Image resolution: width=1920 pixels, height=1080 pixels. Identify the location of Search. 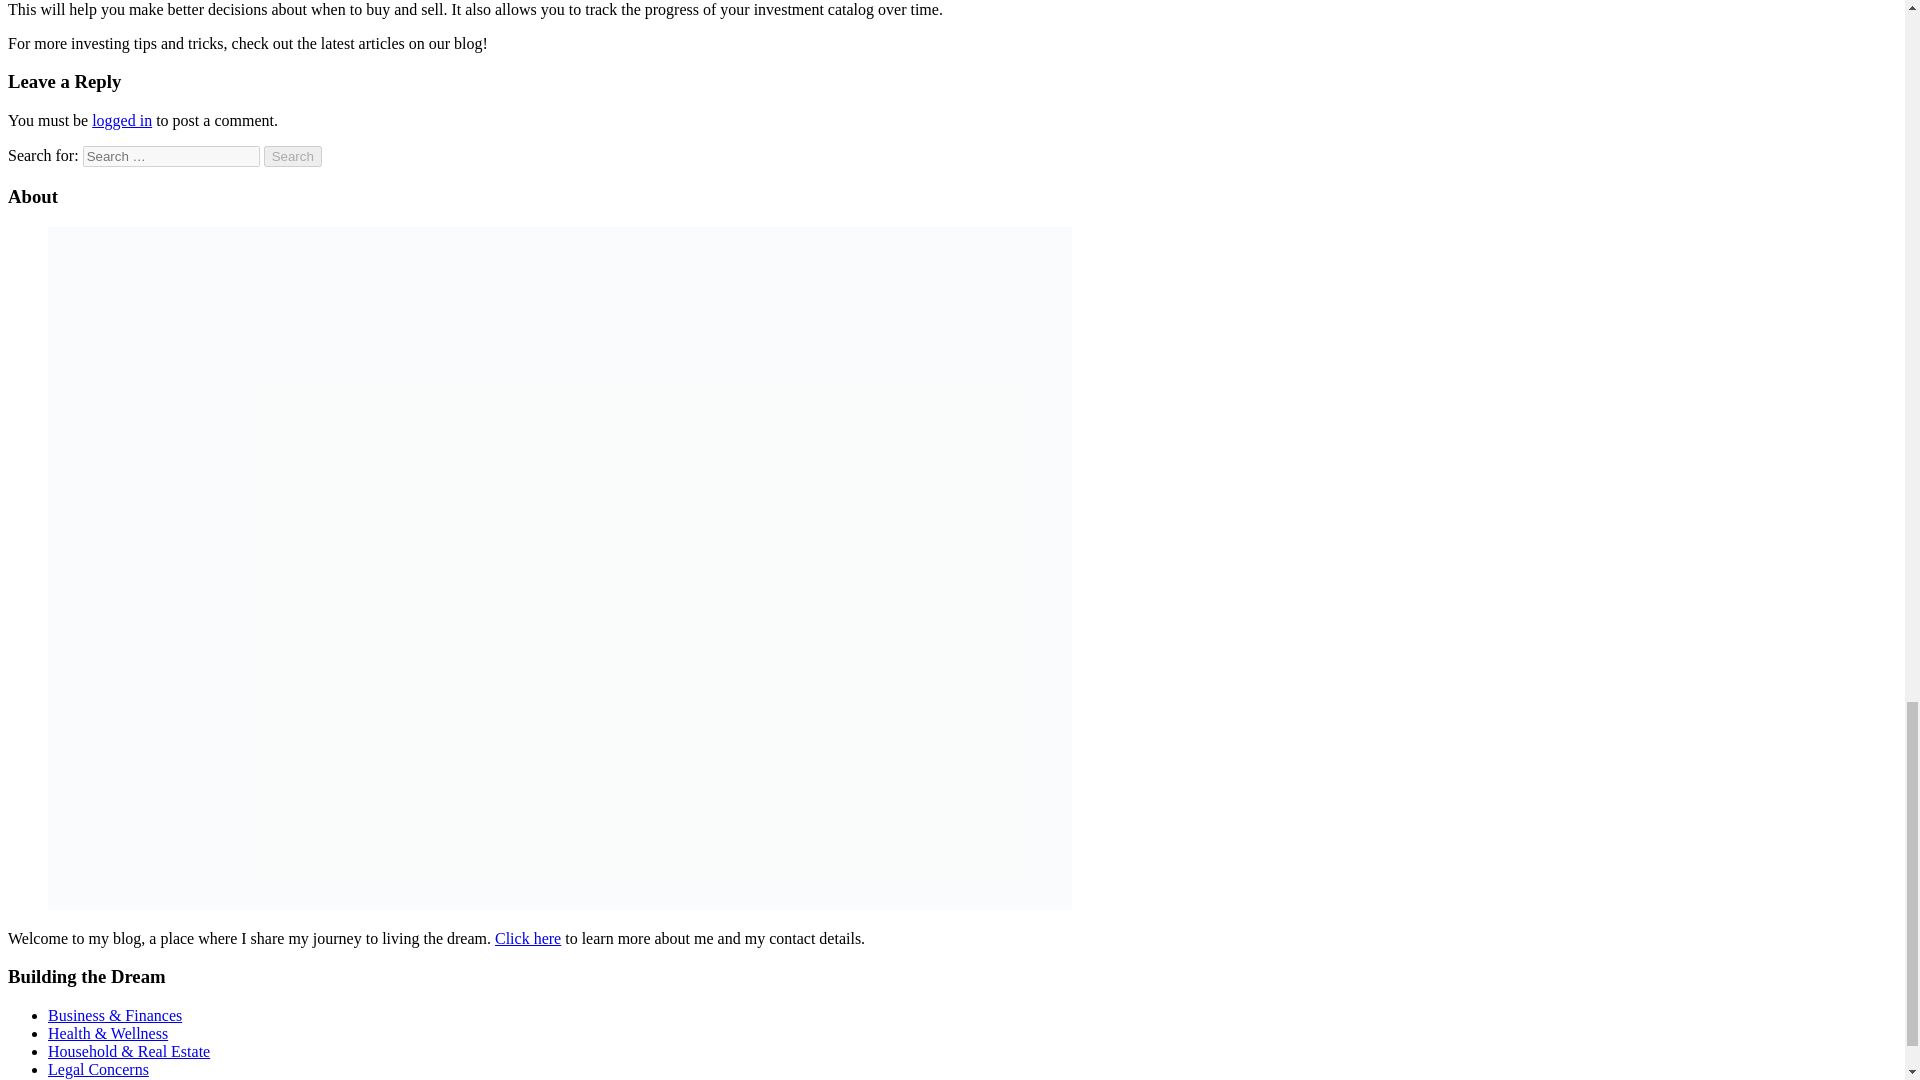
(293, 156).